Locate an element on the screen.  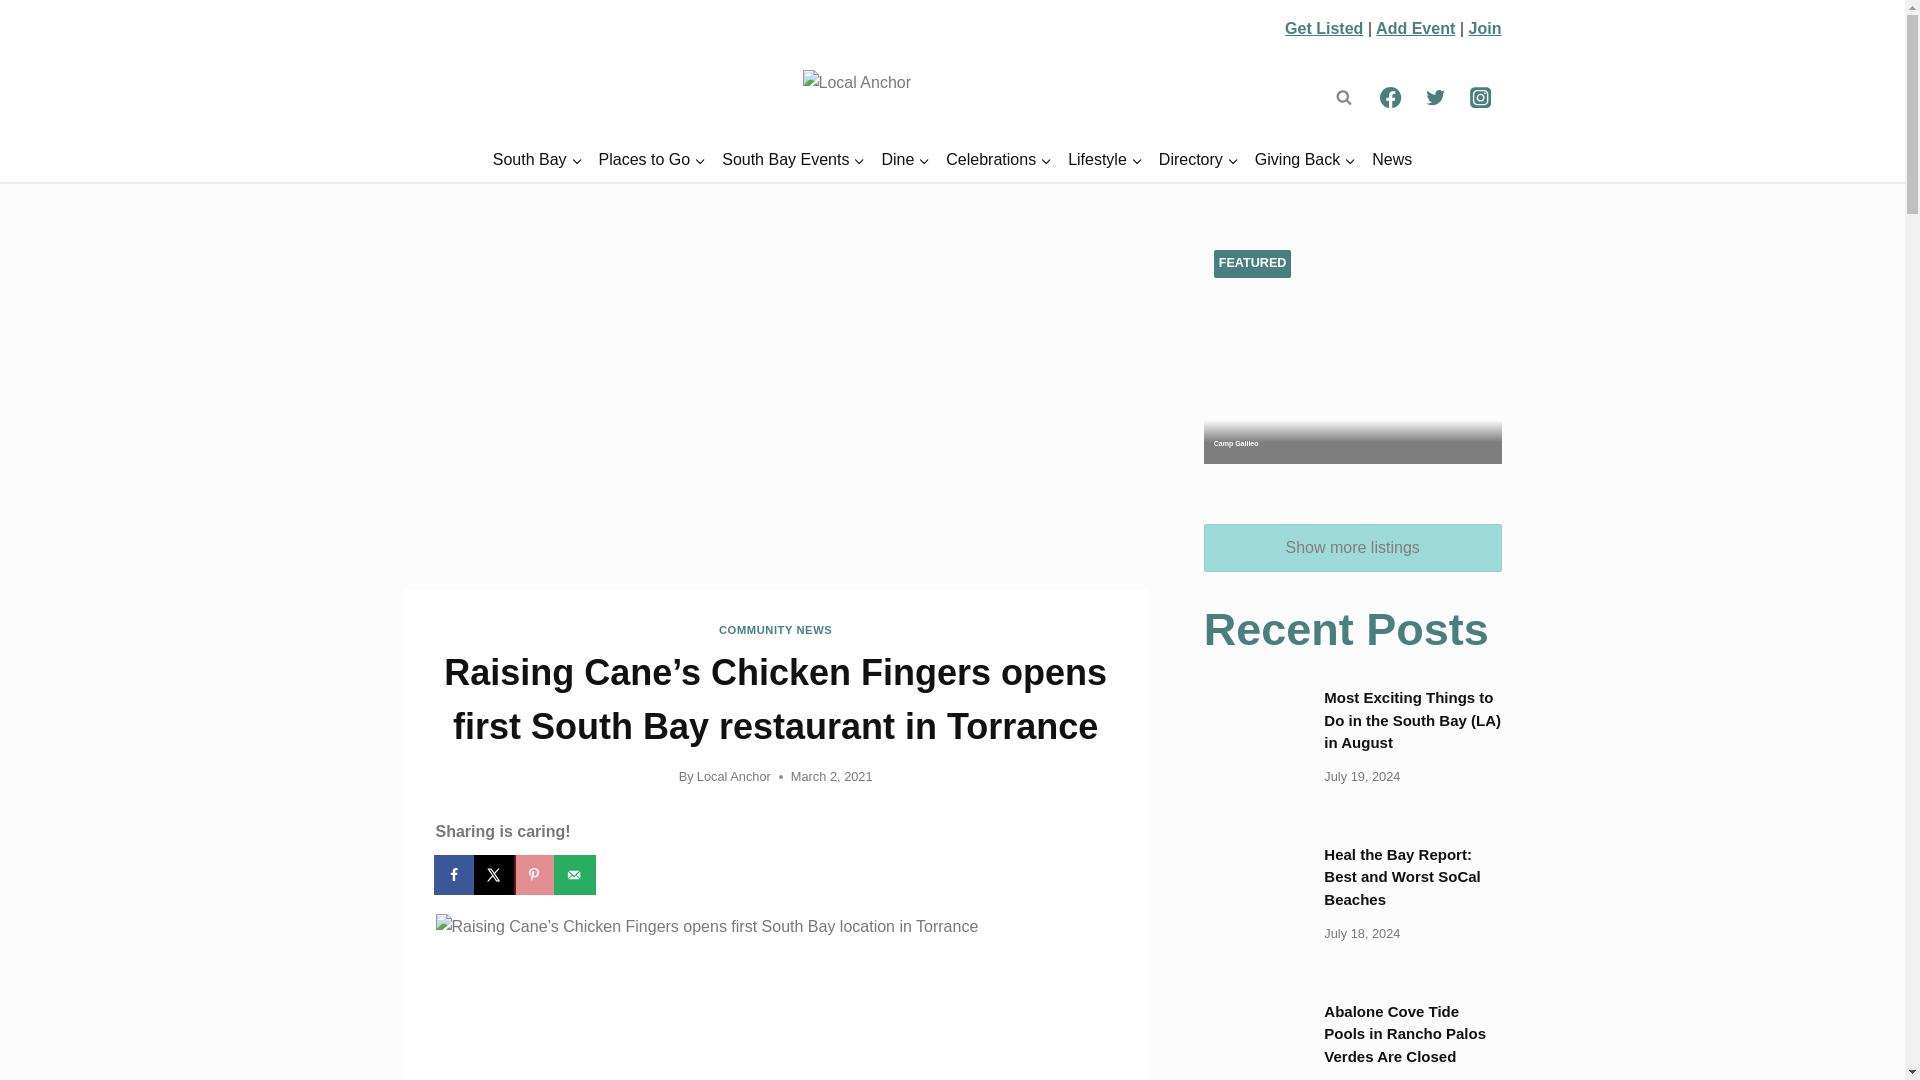
Share on X is located at coordinates (496, 875).